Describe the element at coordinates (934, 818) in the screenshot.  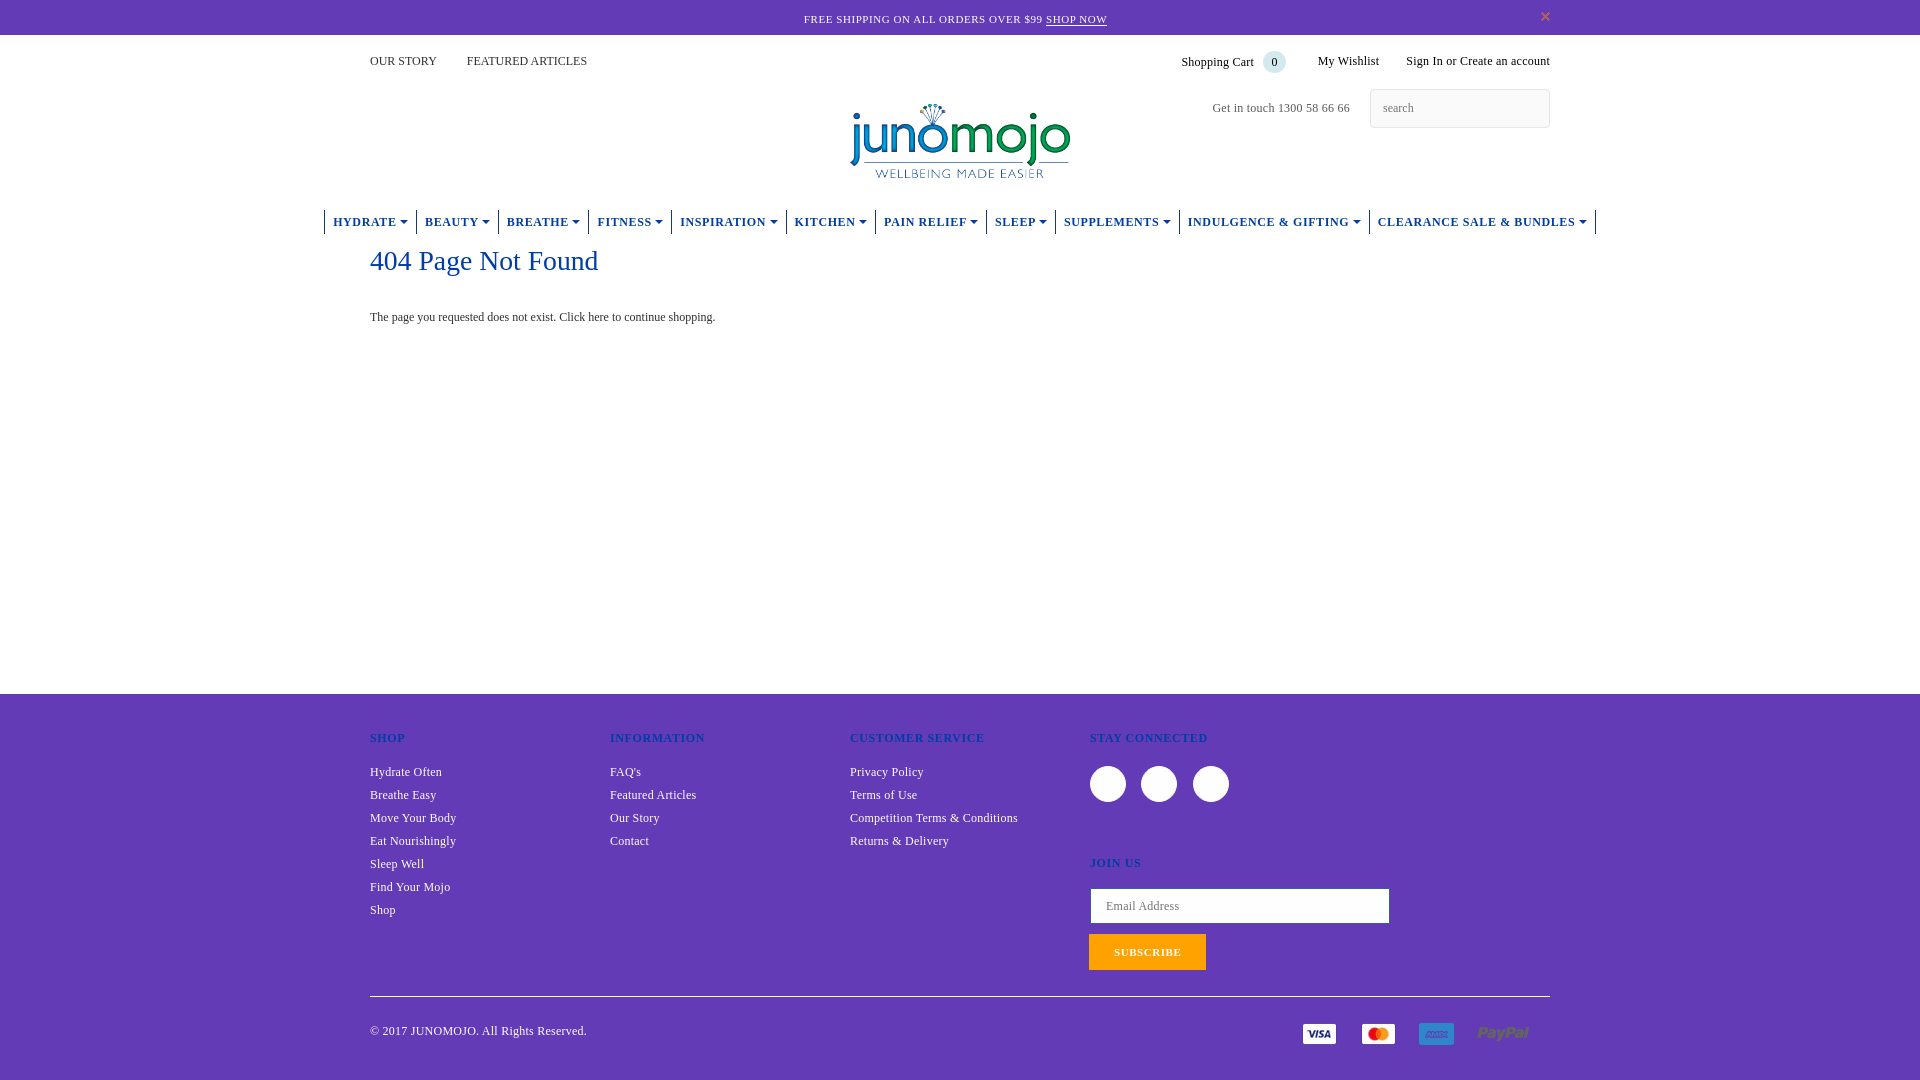
I see `Competition Terms & Conditions` at that location.